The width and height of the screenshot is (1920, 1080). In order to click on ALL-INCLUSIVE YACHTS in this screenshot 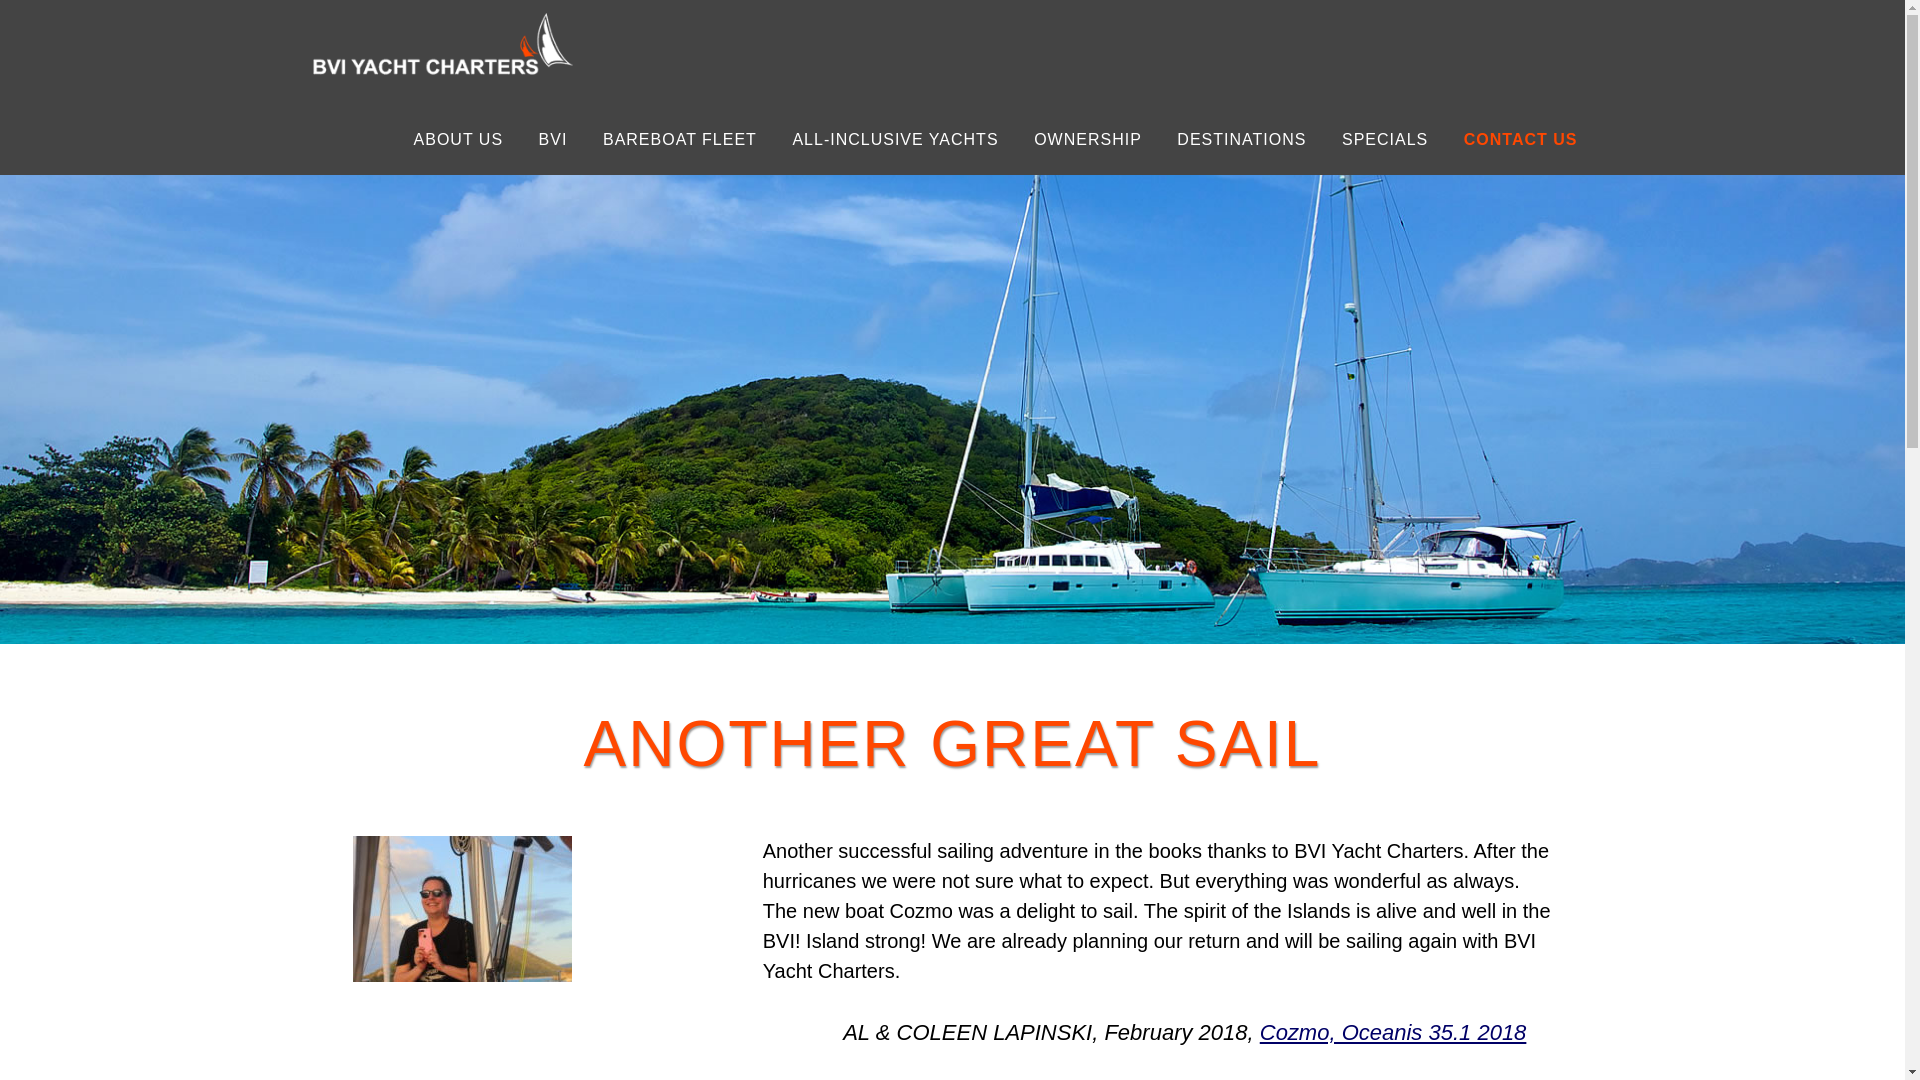, I will do `click(895, 141)`.